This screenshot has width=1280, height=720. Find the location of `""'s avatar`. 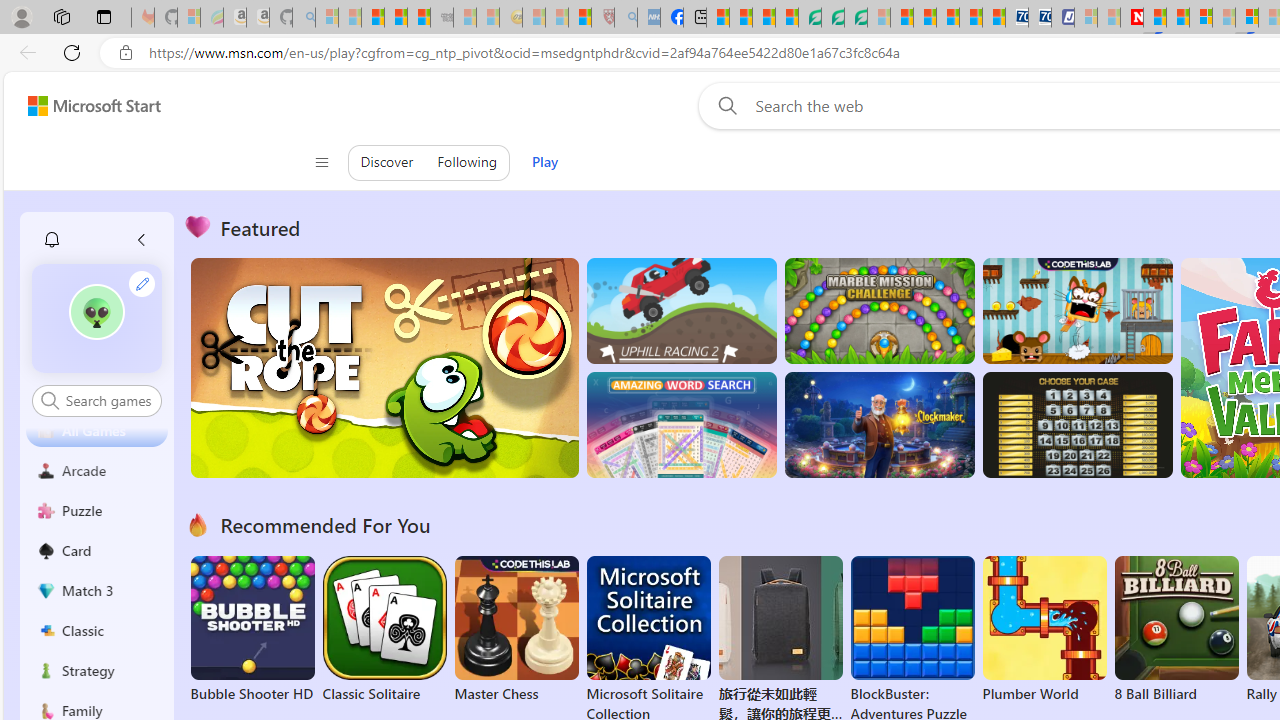

""'s avatar is located at coordinates (96, 312).